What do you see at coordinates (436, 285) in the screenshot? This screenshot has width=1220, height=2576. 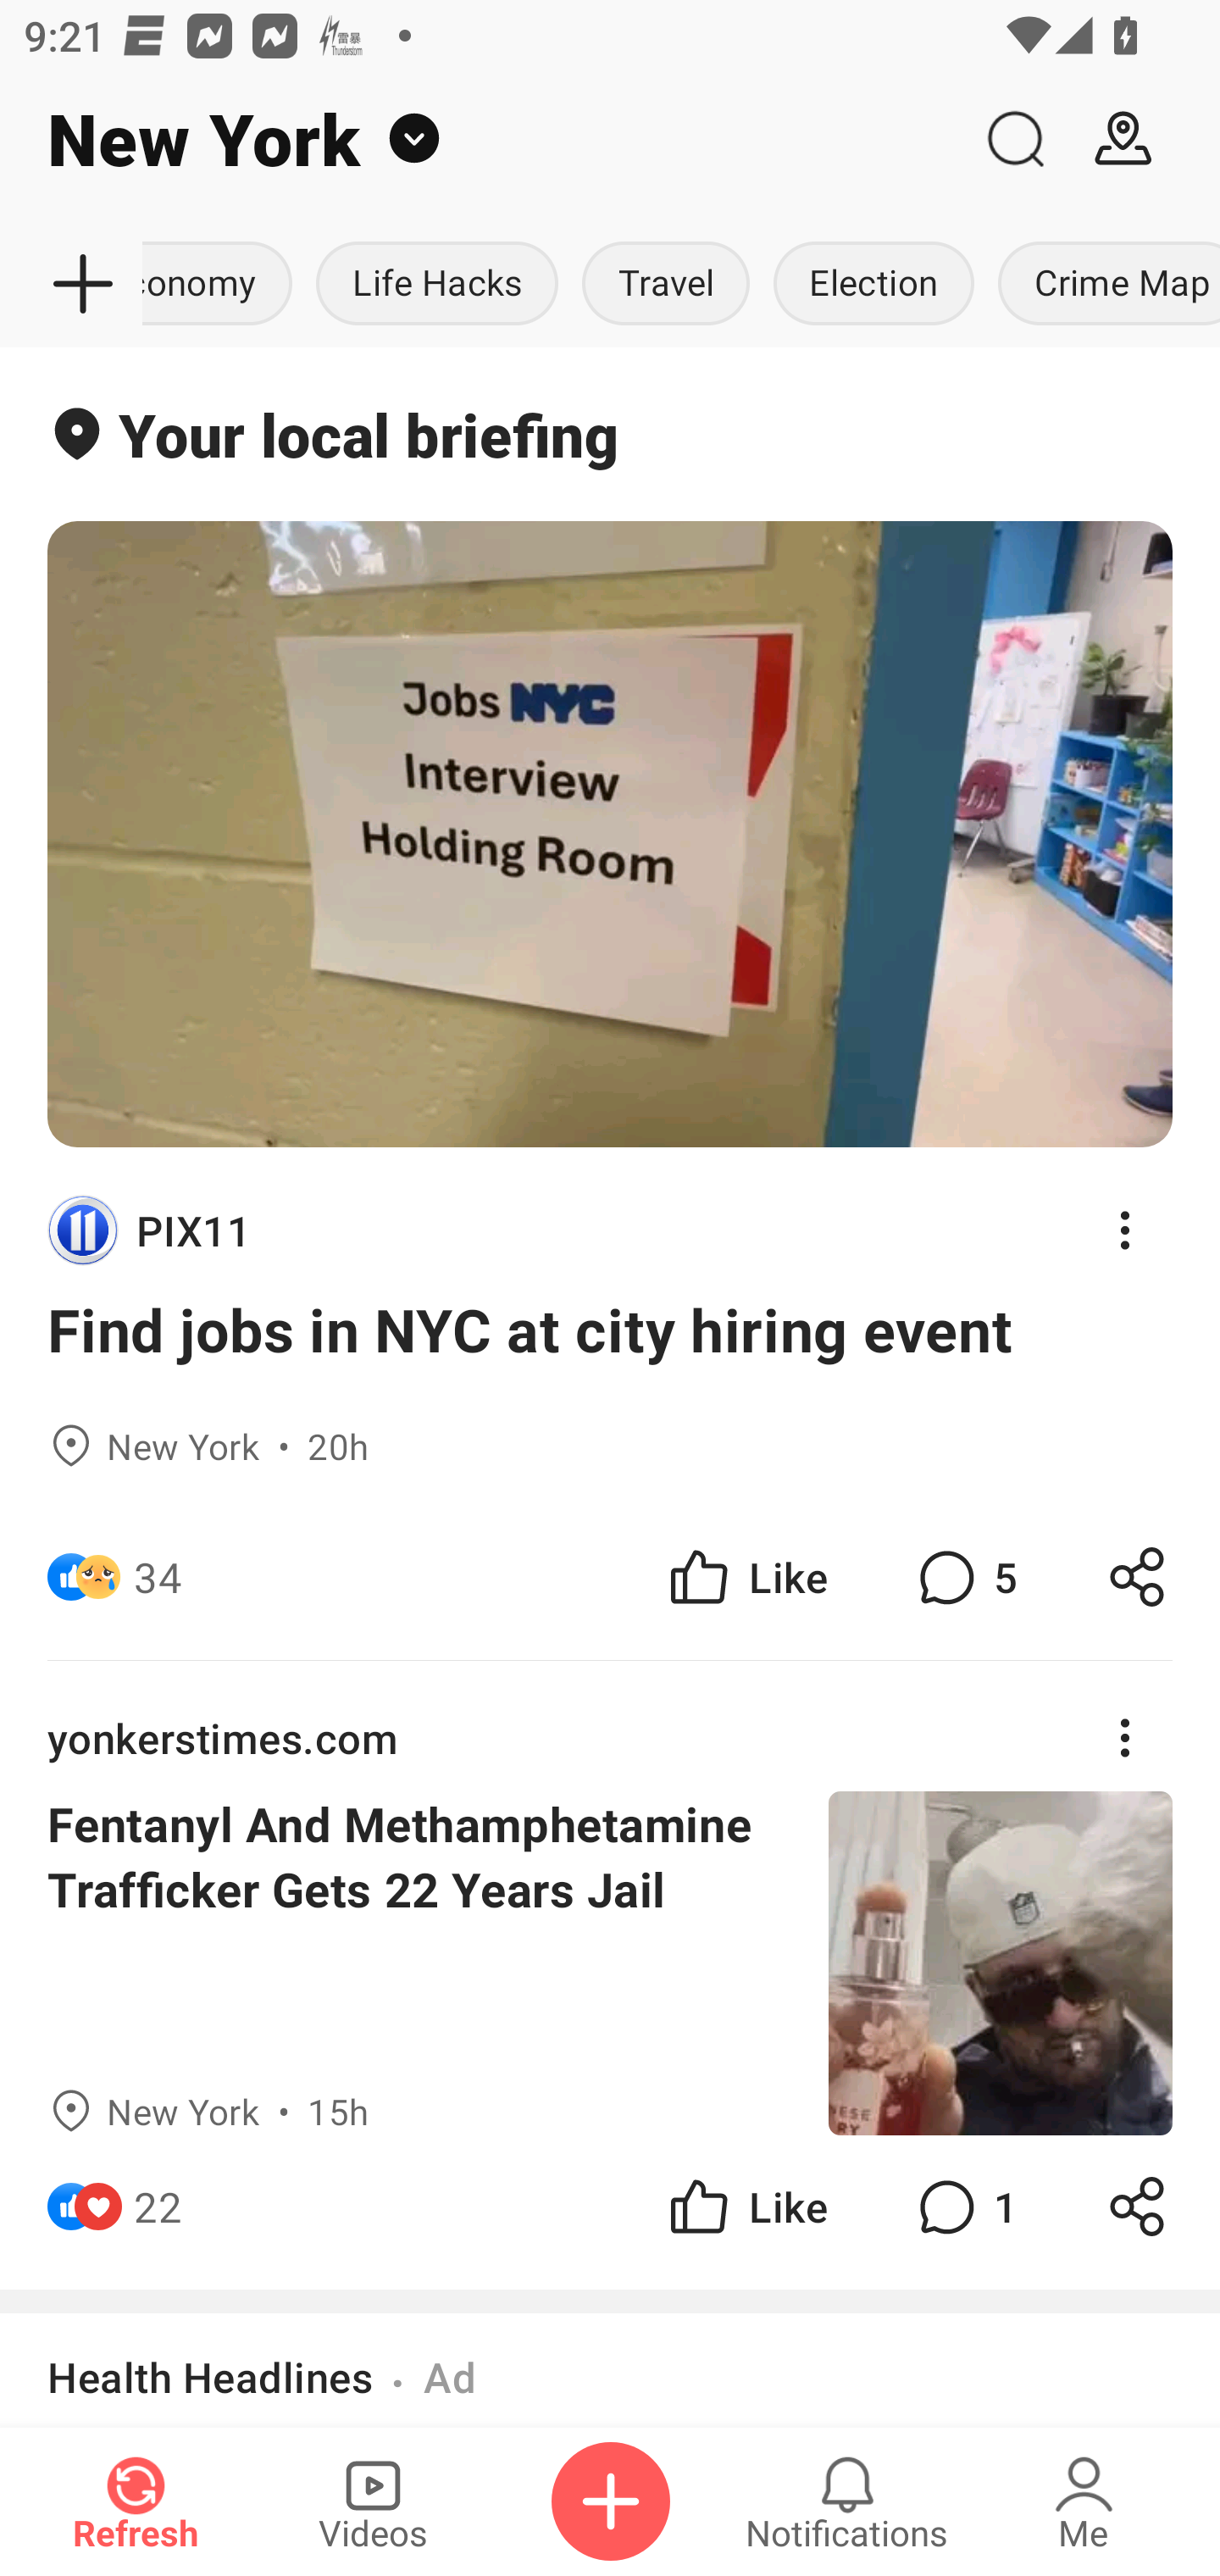 I see `Life Hacks` at bounding box center [436, 285].